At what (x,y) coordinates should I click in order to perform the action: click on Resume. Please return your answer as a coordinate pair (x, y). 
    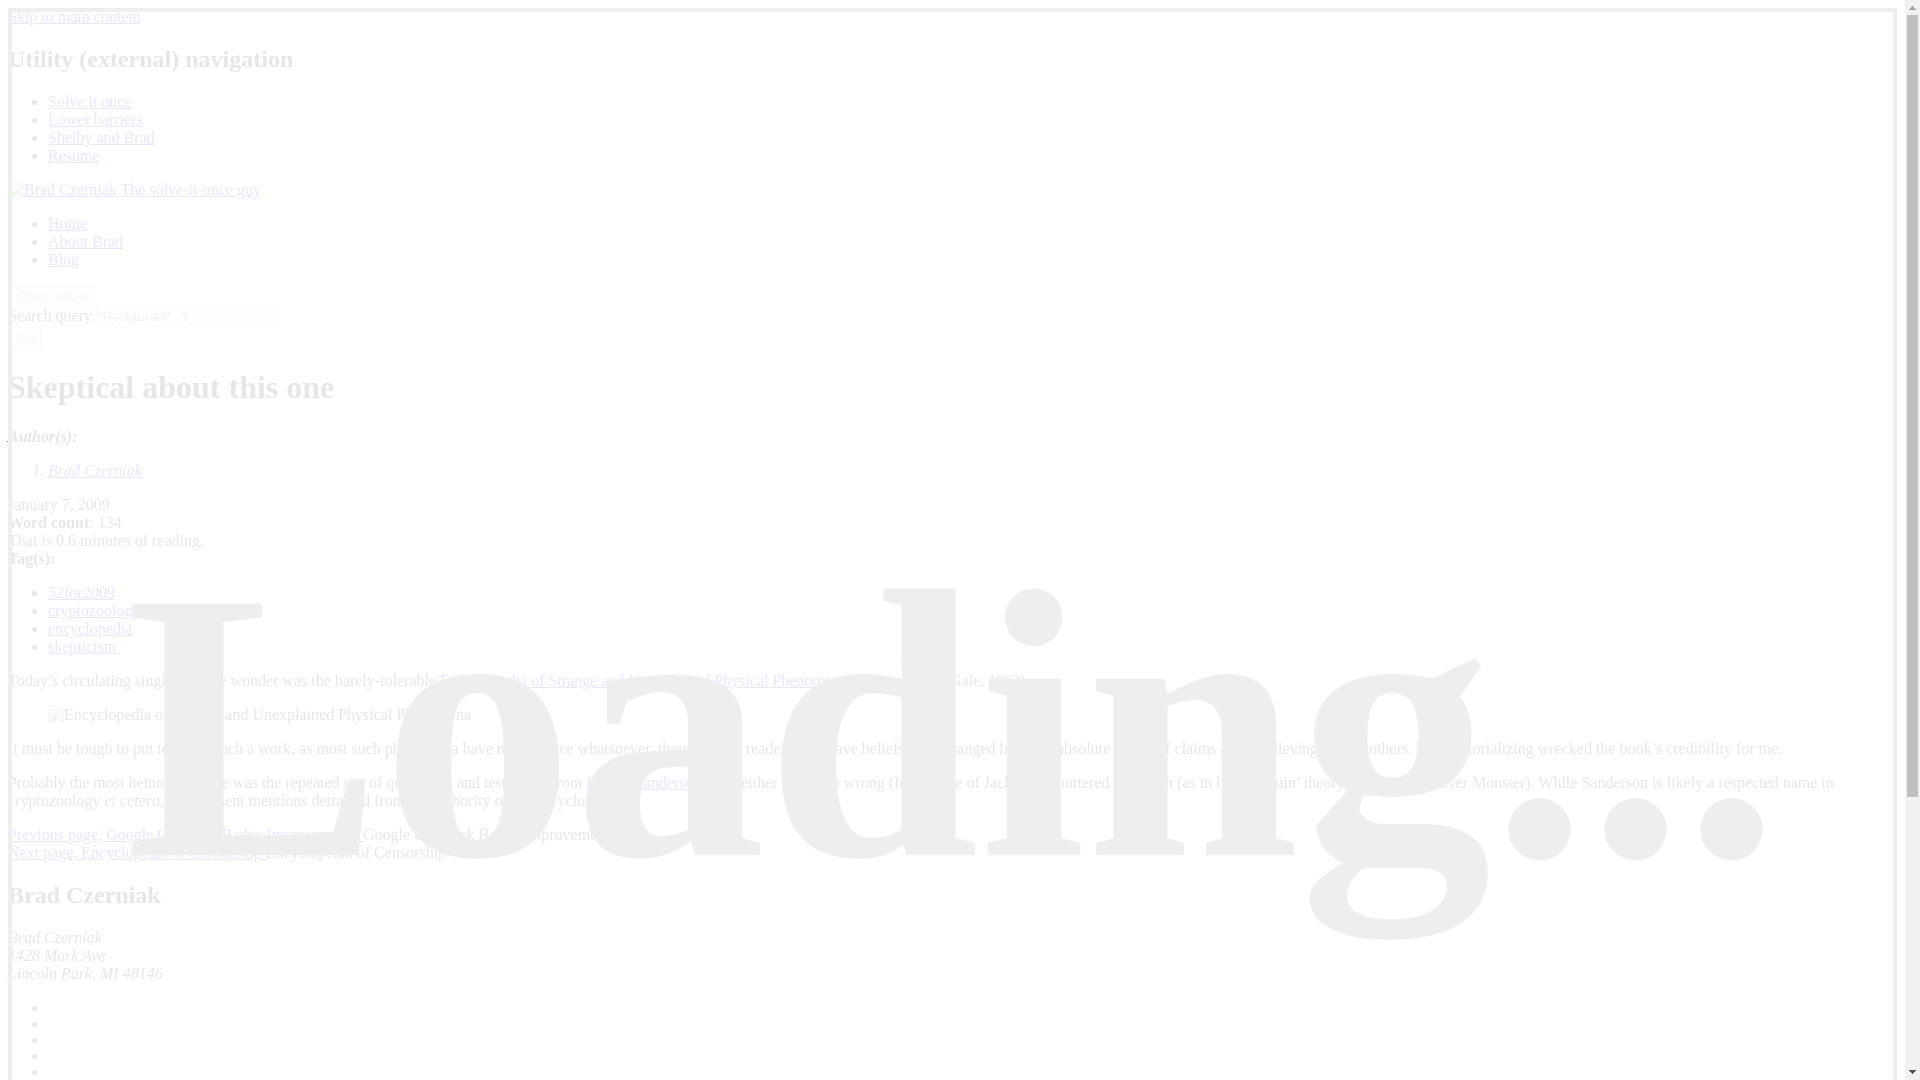
    Looking at the image, I should click on (74, 155).